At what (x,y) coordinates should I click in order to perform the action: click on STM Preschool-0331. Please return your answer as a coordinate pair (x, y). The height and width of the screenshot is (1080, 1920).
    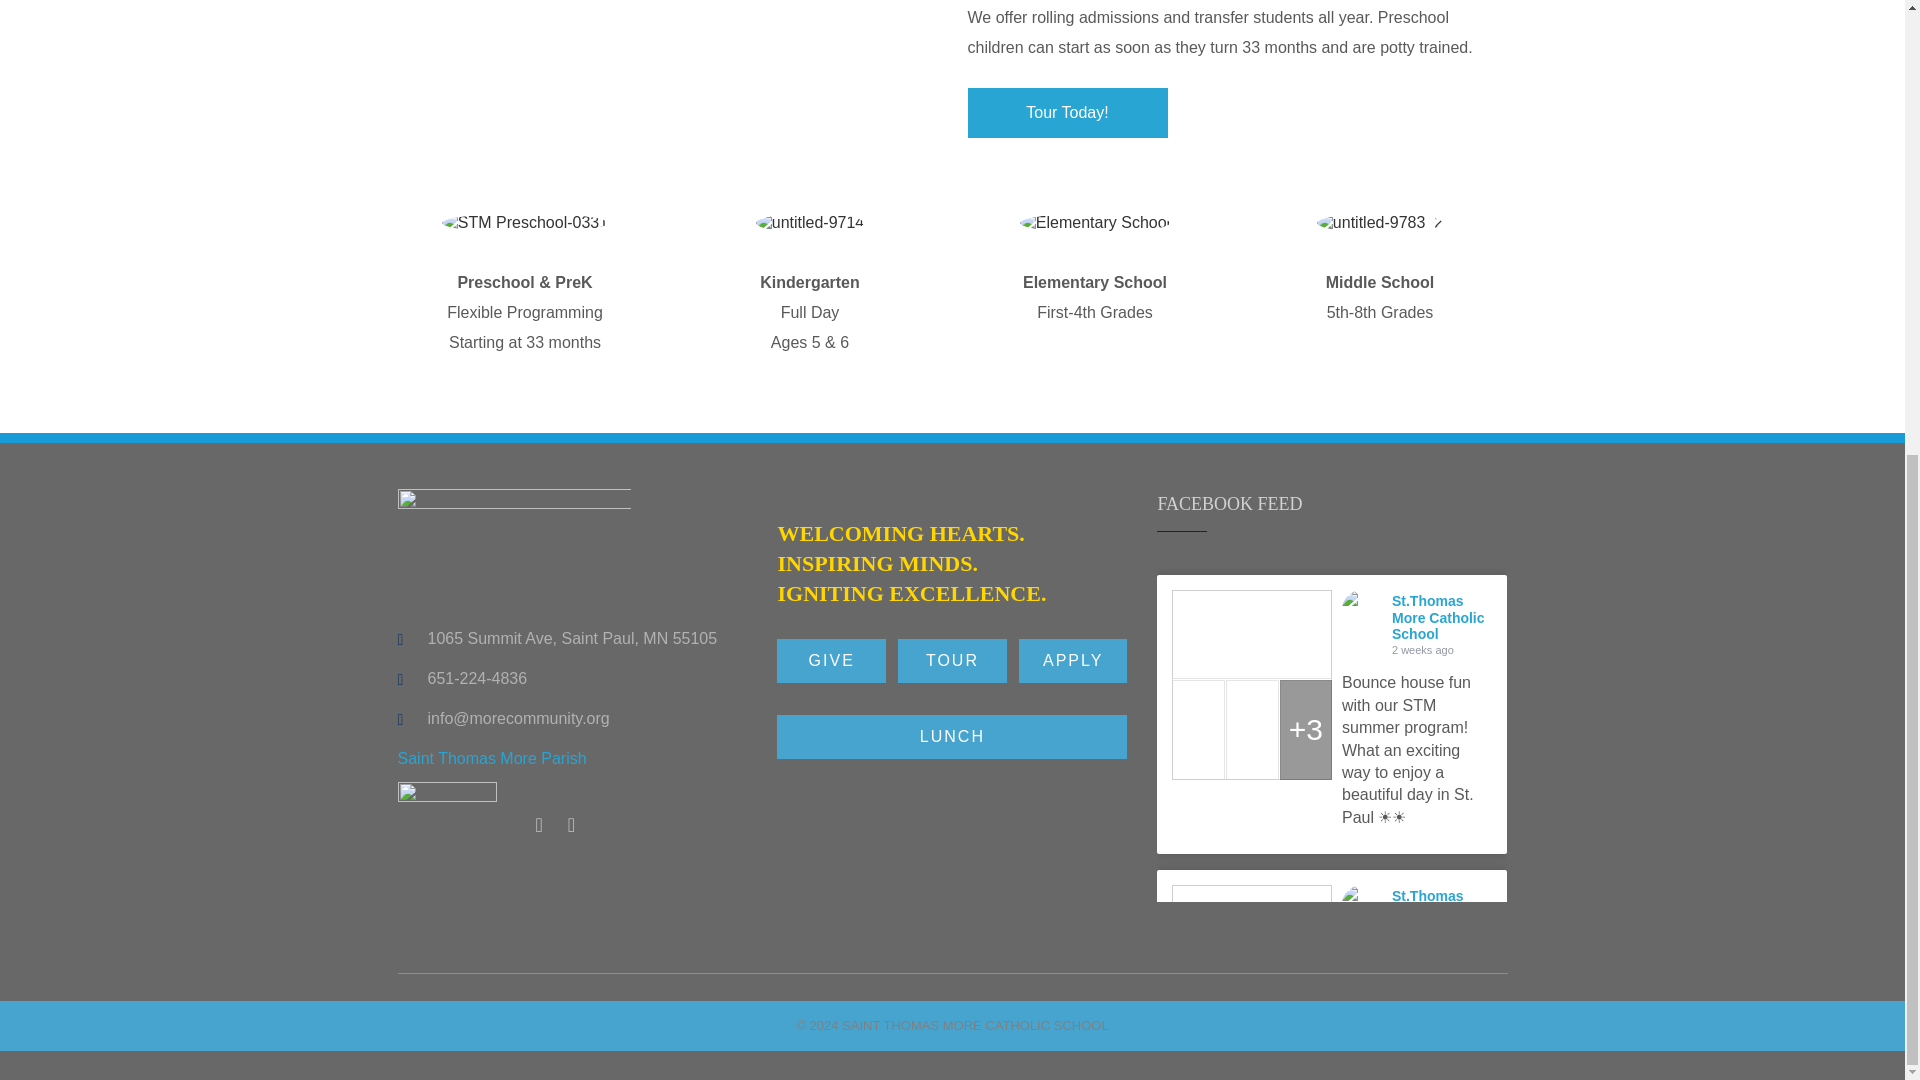
    Looking at the image, I should click on (524, 222).